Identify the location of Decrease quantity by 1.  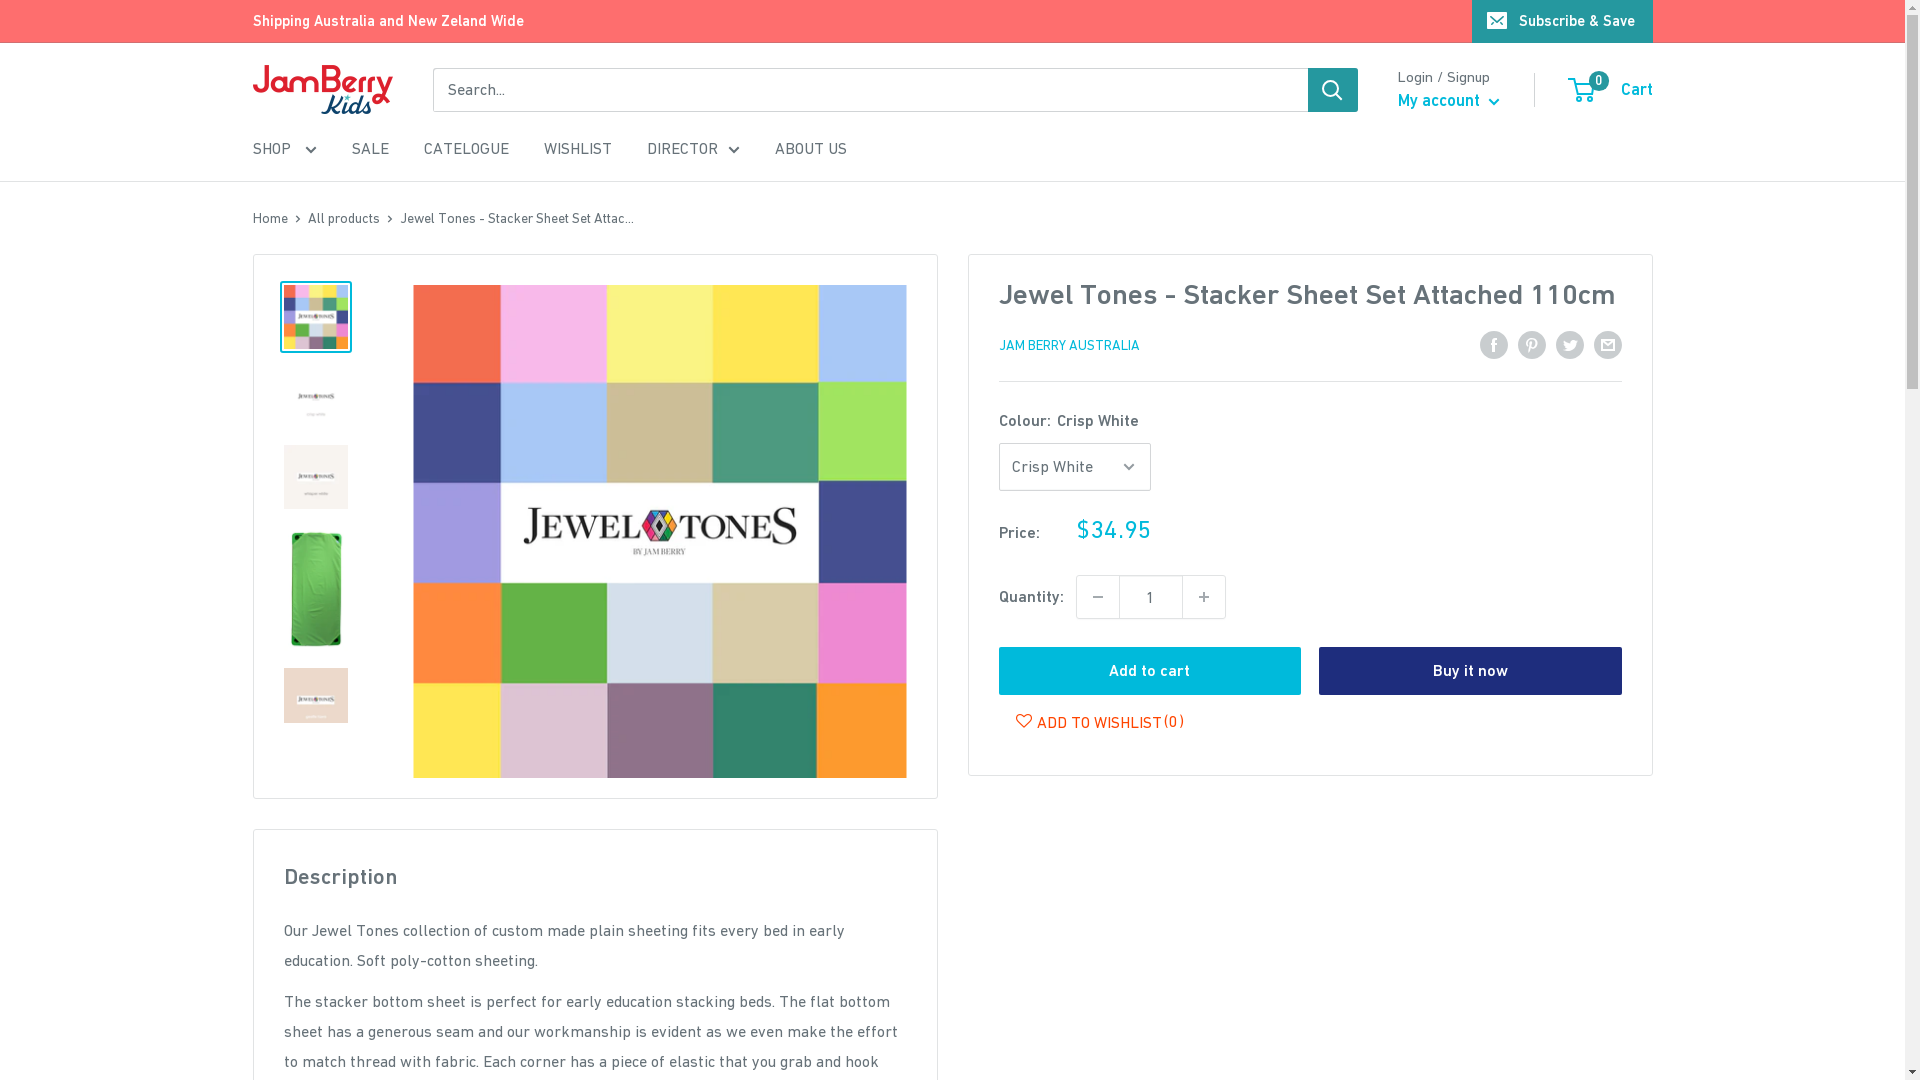
(1097, 597).